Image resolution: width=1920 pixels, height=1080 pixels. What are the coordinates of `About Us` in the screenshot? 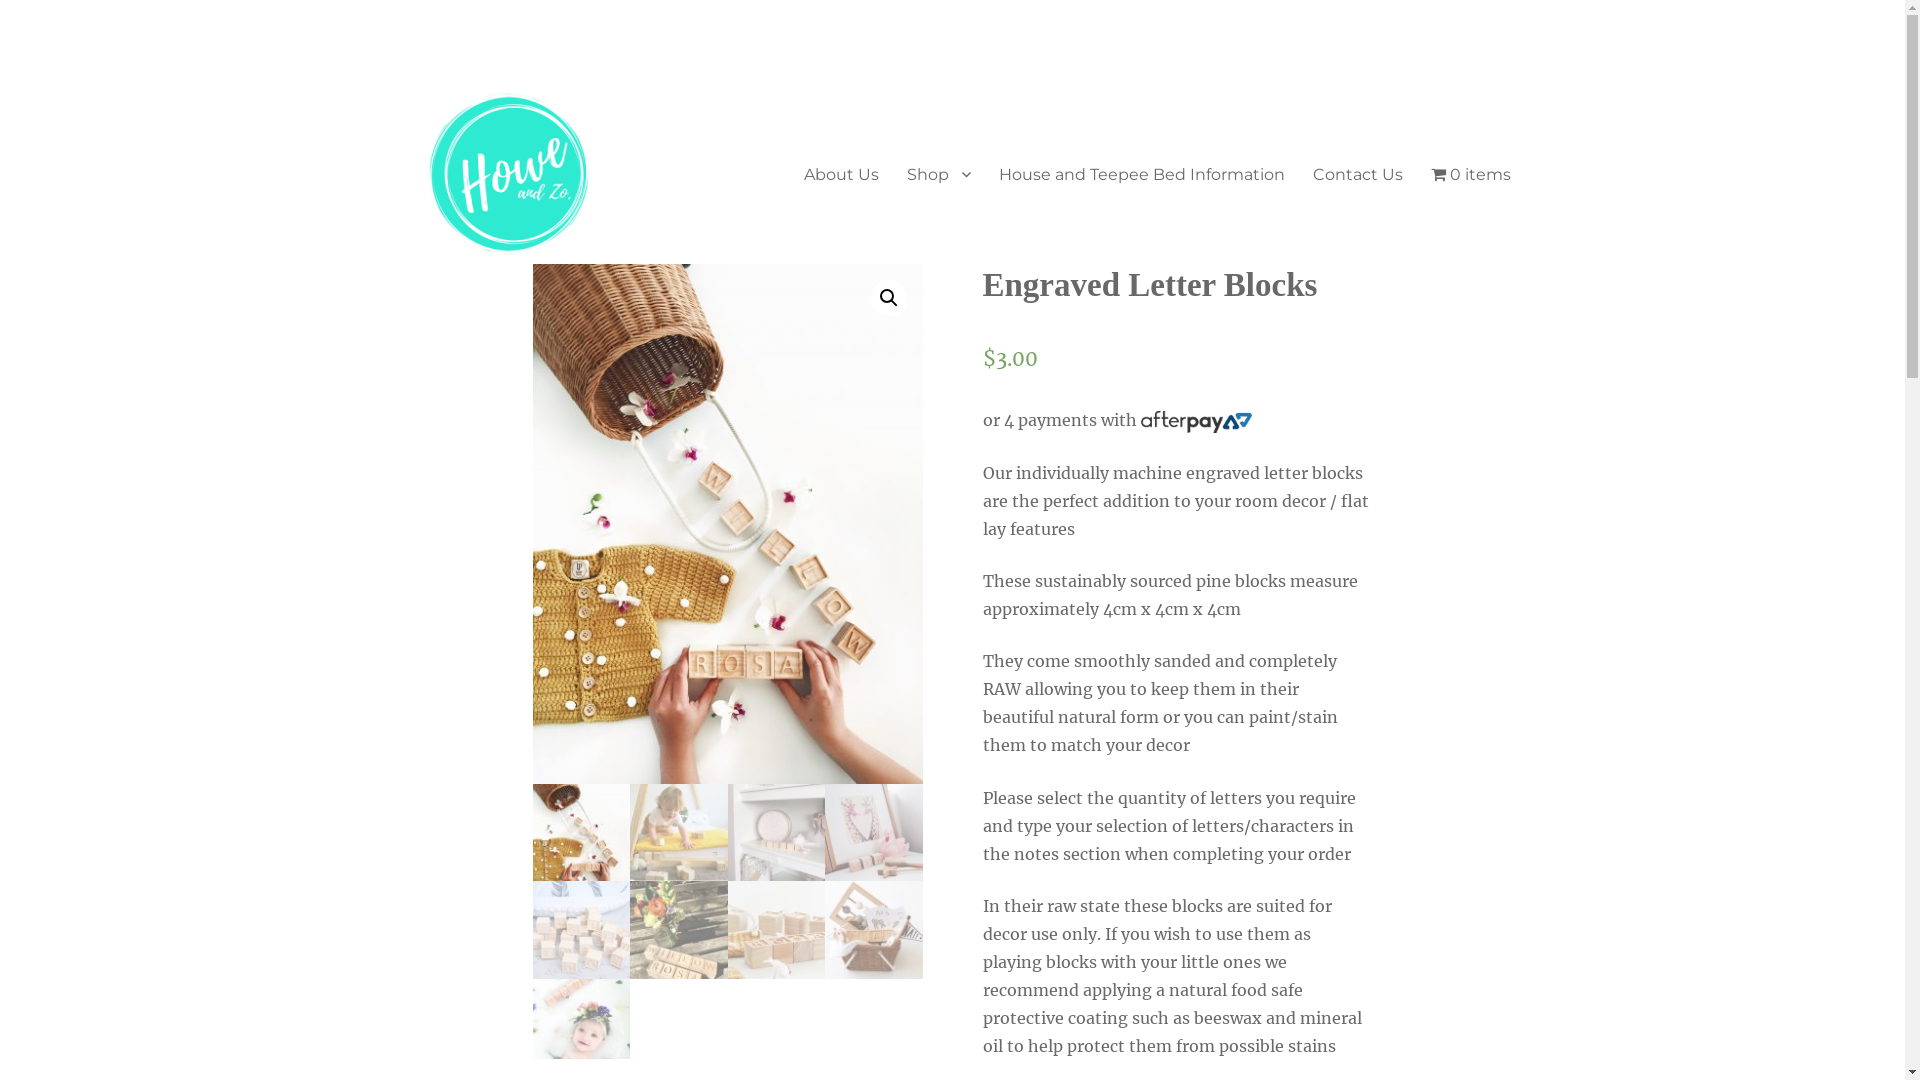 It's located at (842, 174).